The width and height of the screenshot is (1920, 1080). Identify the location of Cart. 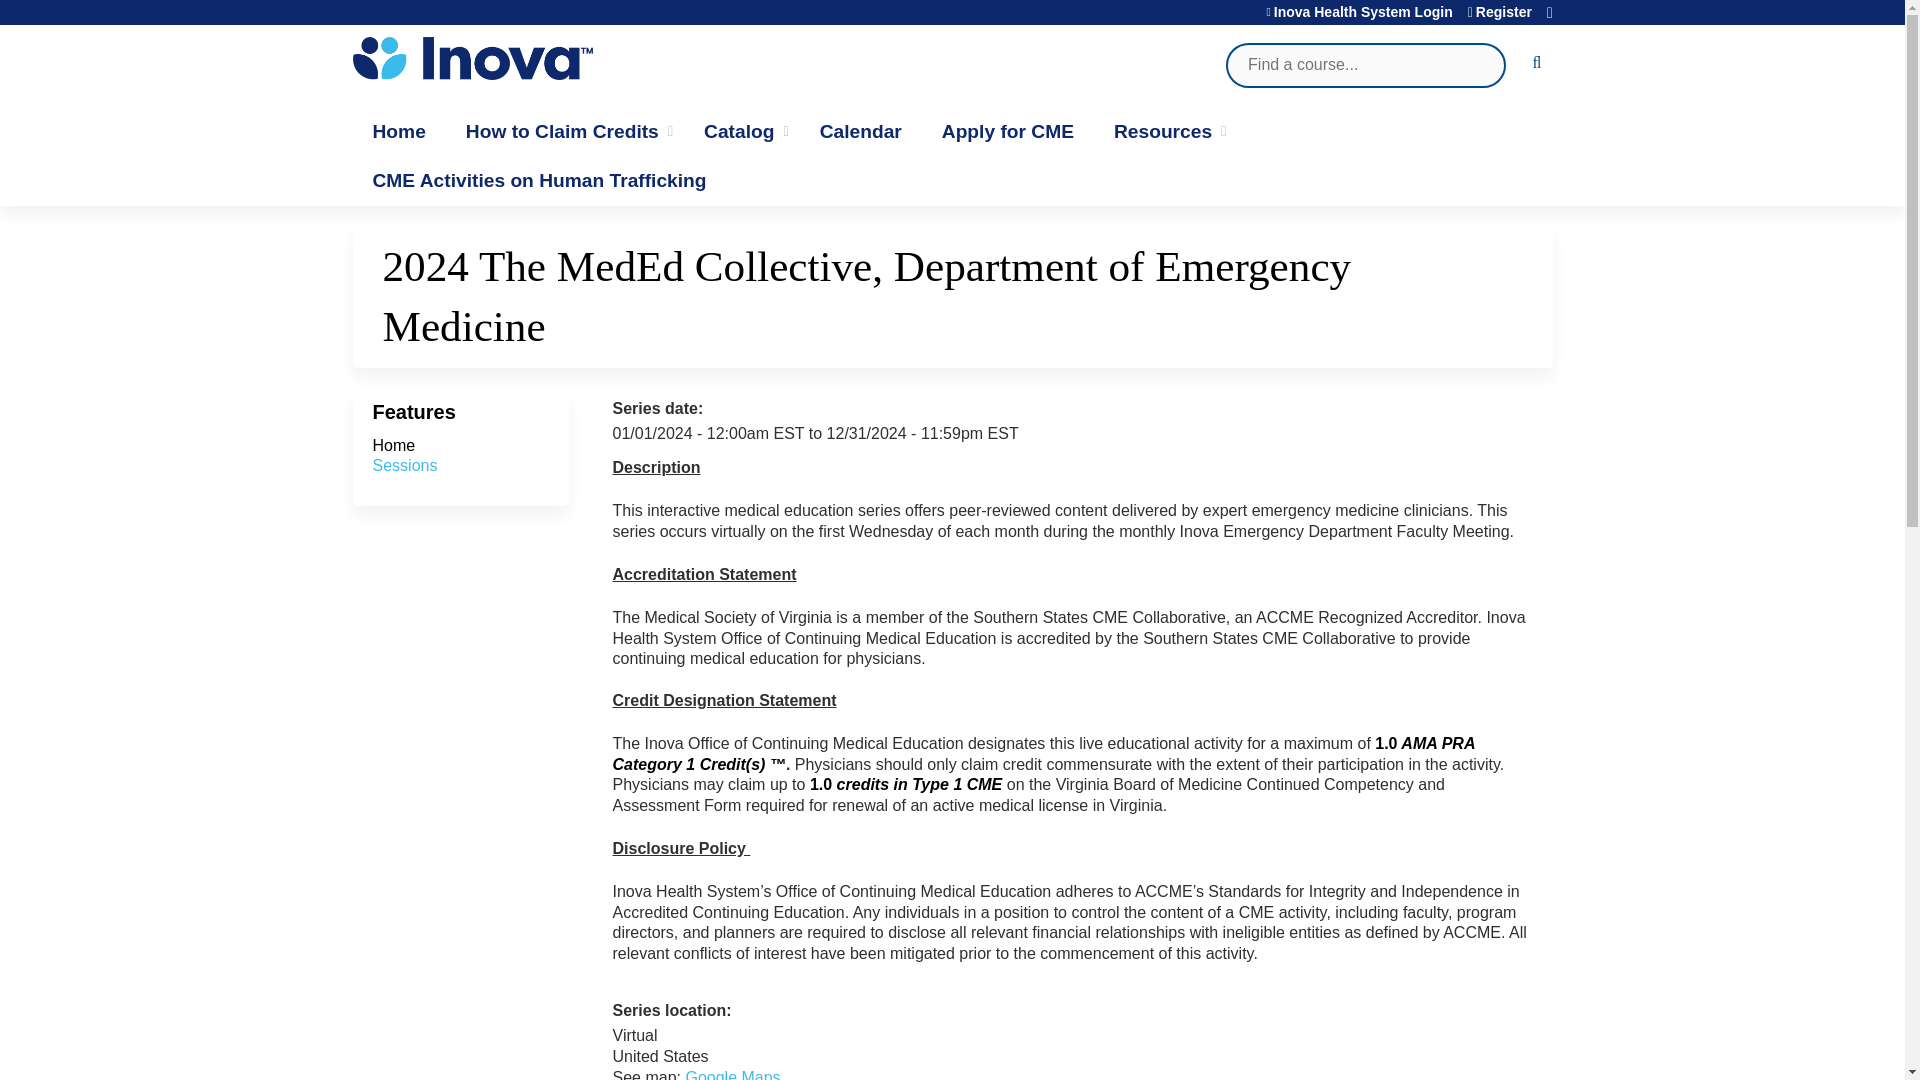
(1550, 19).